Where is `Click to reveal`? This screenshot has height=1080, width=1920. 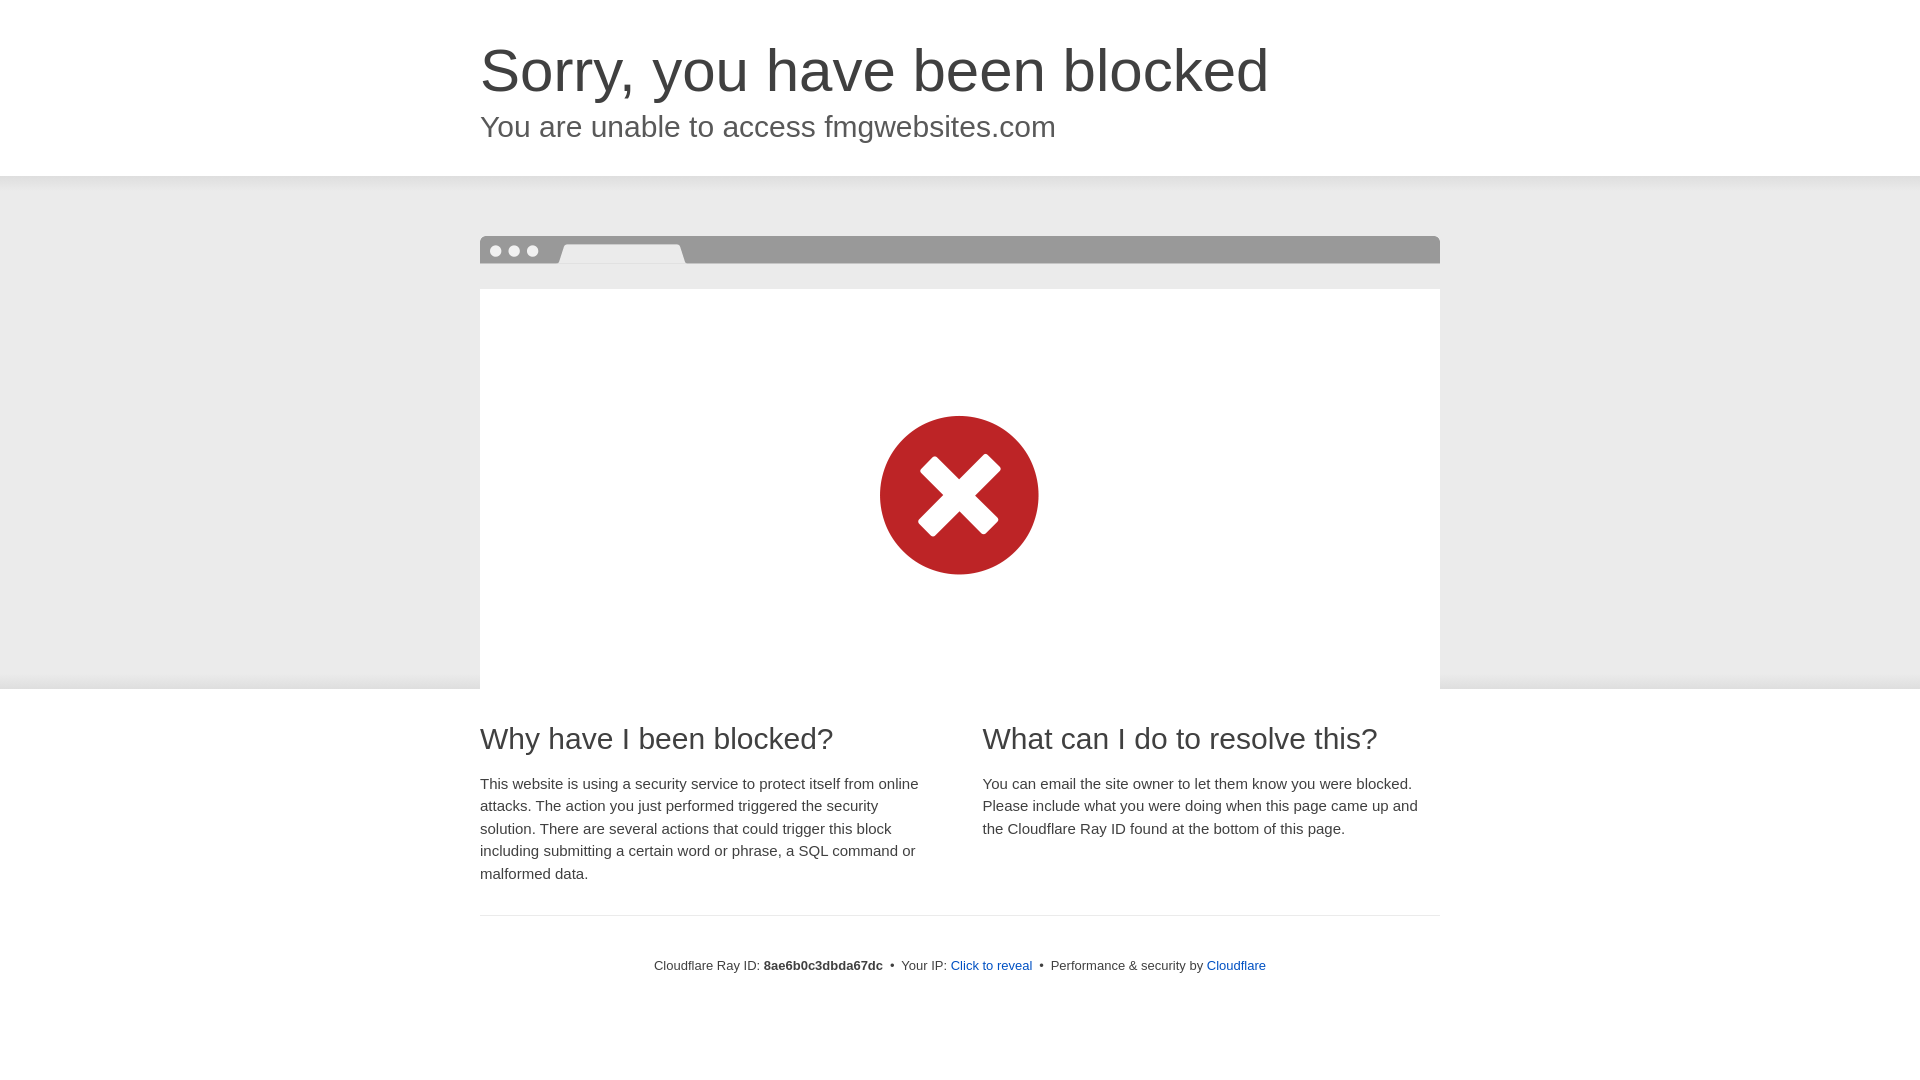 Click to reveal is located at coordinates (991, 966).